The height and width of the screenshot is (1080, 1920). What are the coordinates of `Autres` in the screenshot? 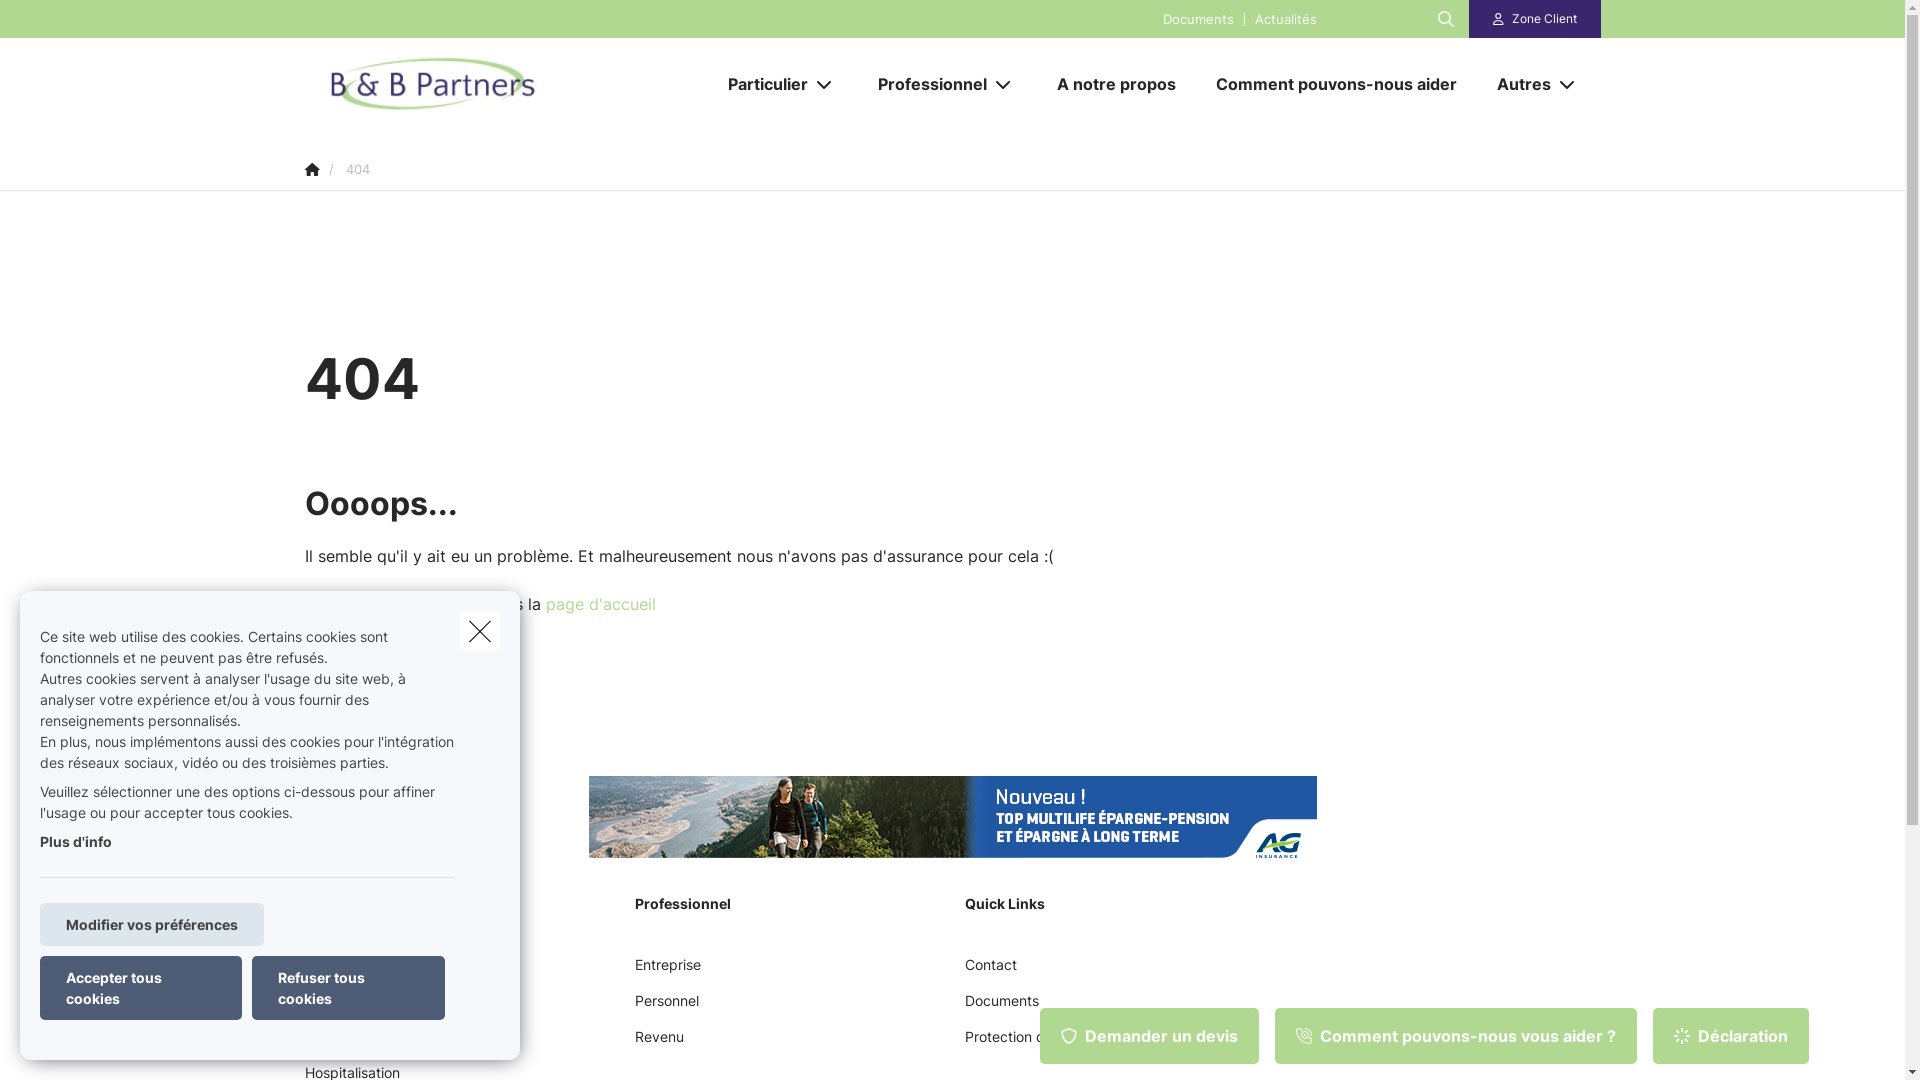 It's located at (1516, 84).